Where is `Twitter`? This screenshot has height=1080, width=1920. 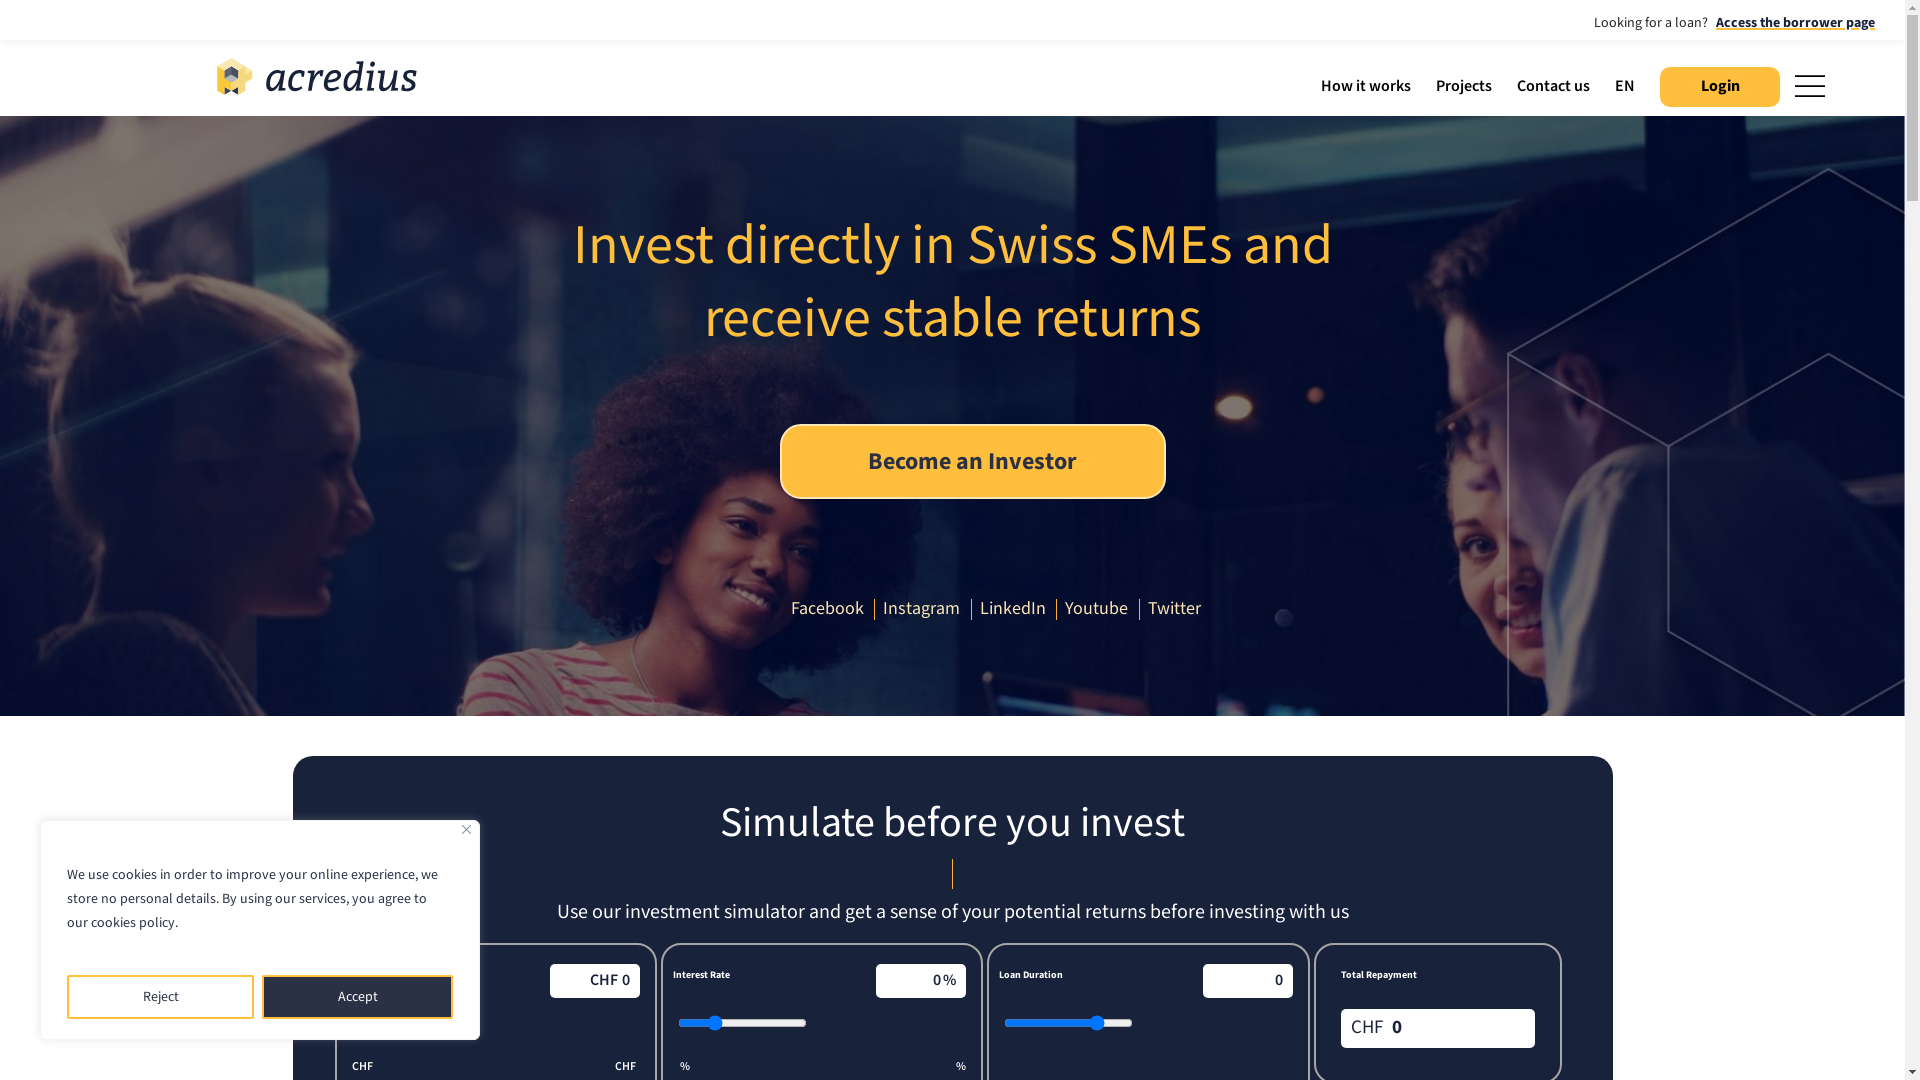 Twitter is located at coordinates (1177, 608).